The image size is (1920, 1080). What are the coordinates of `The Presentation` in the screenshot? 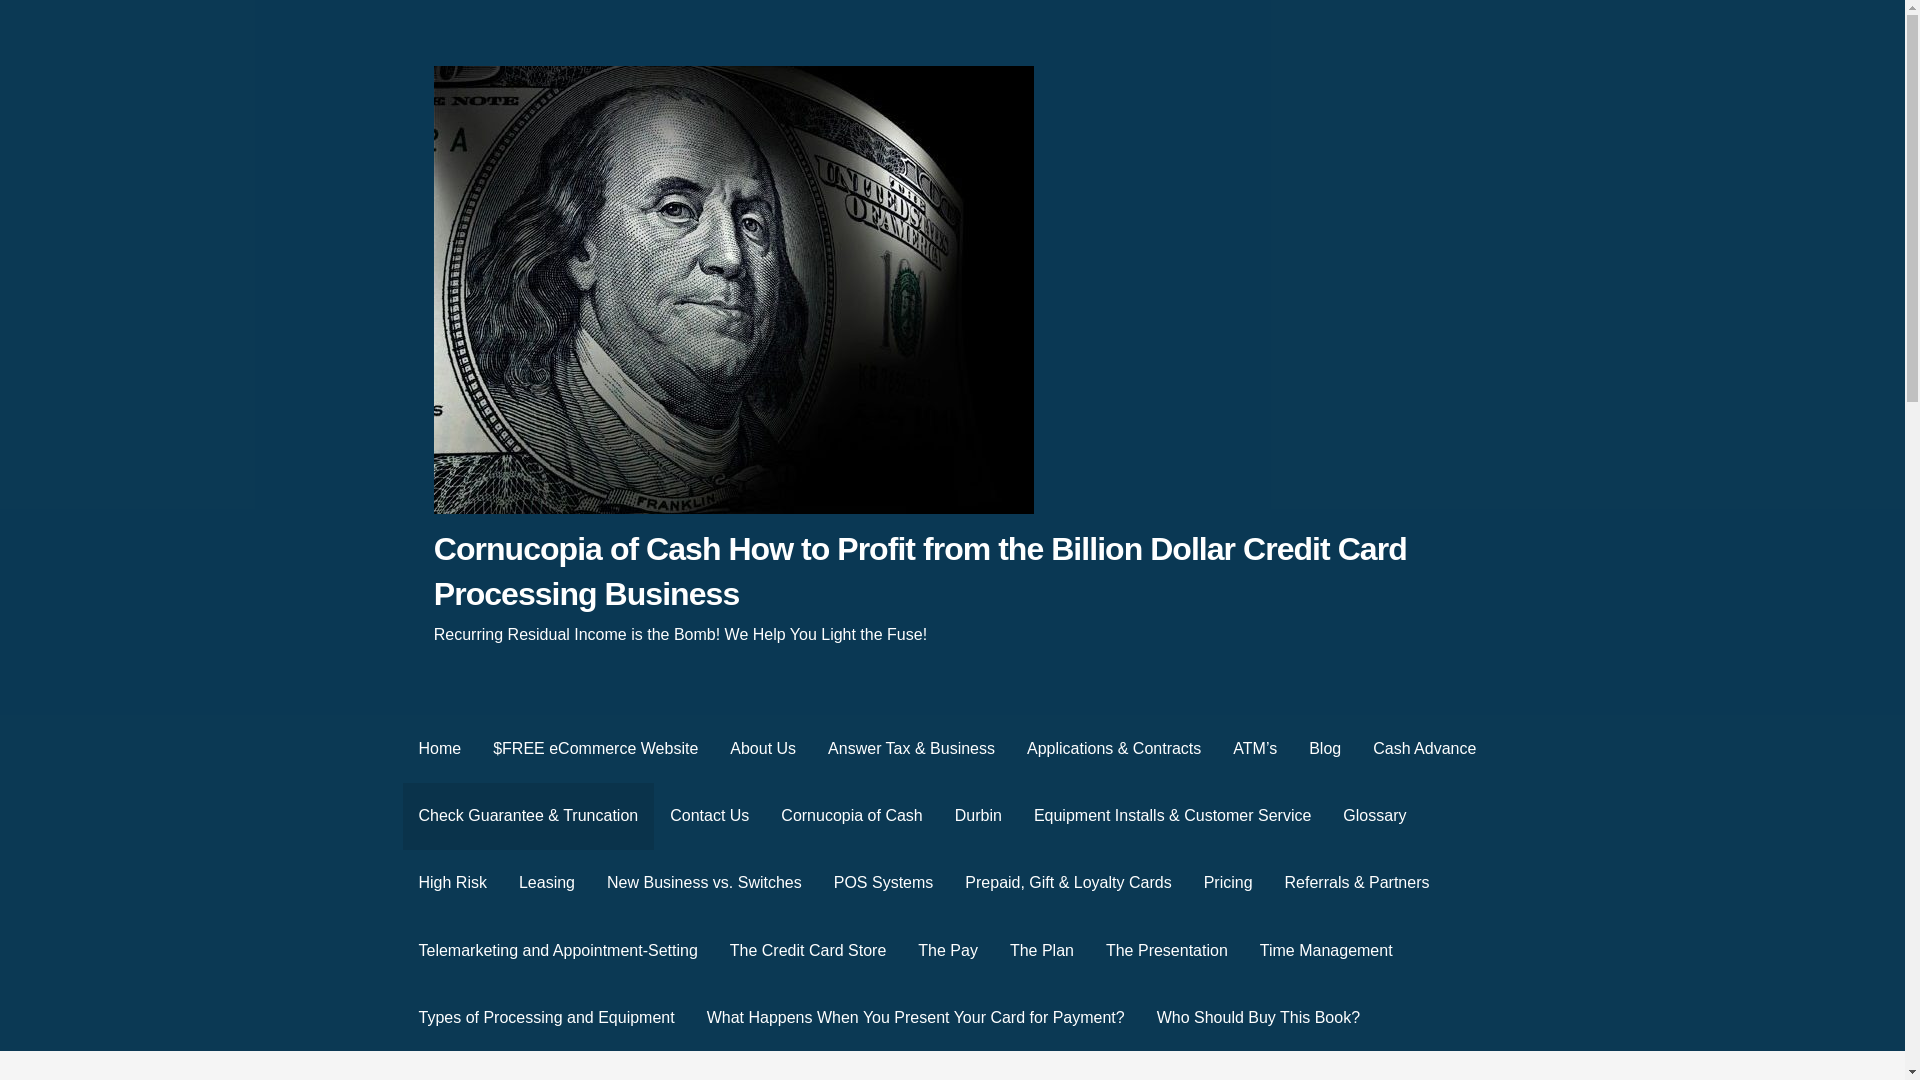 It's located at (1167, 950).